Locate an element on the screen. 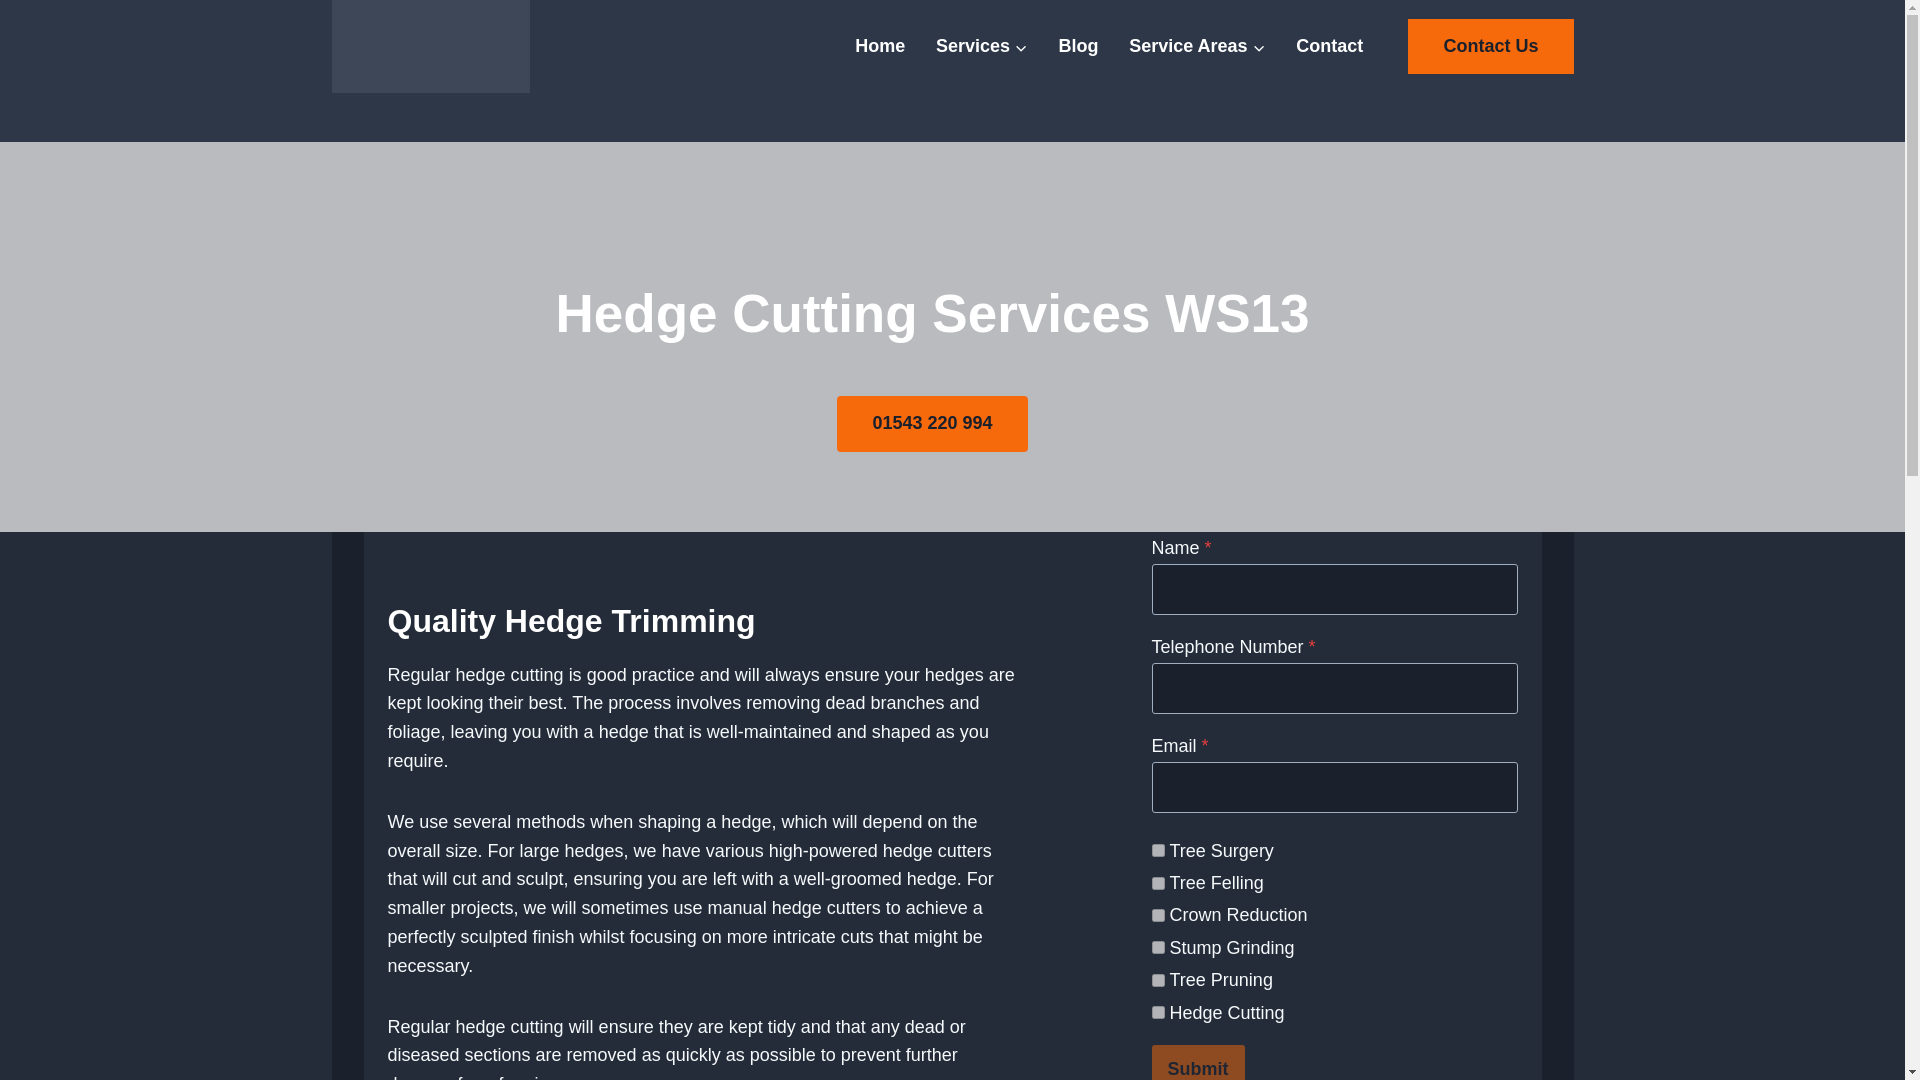 The width and height of the screenshot is (1920, 1080). Tree Felling is located at coordinates (1158, 882).